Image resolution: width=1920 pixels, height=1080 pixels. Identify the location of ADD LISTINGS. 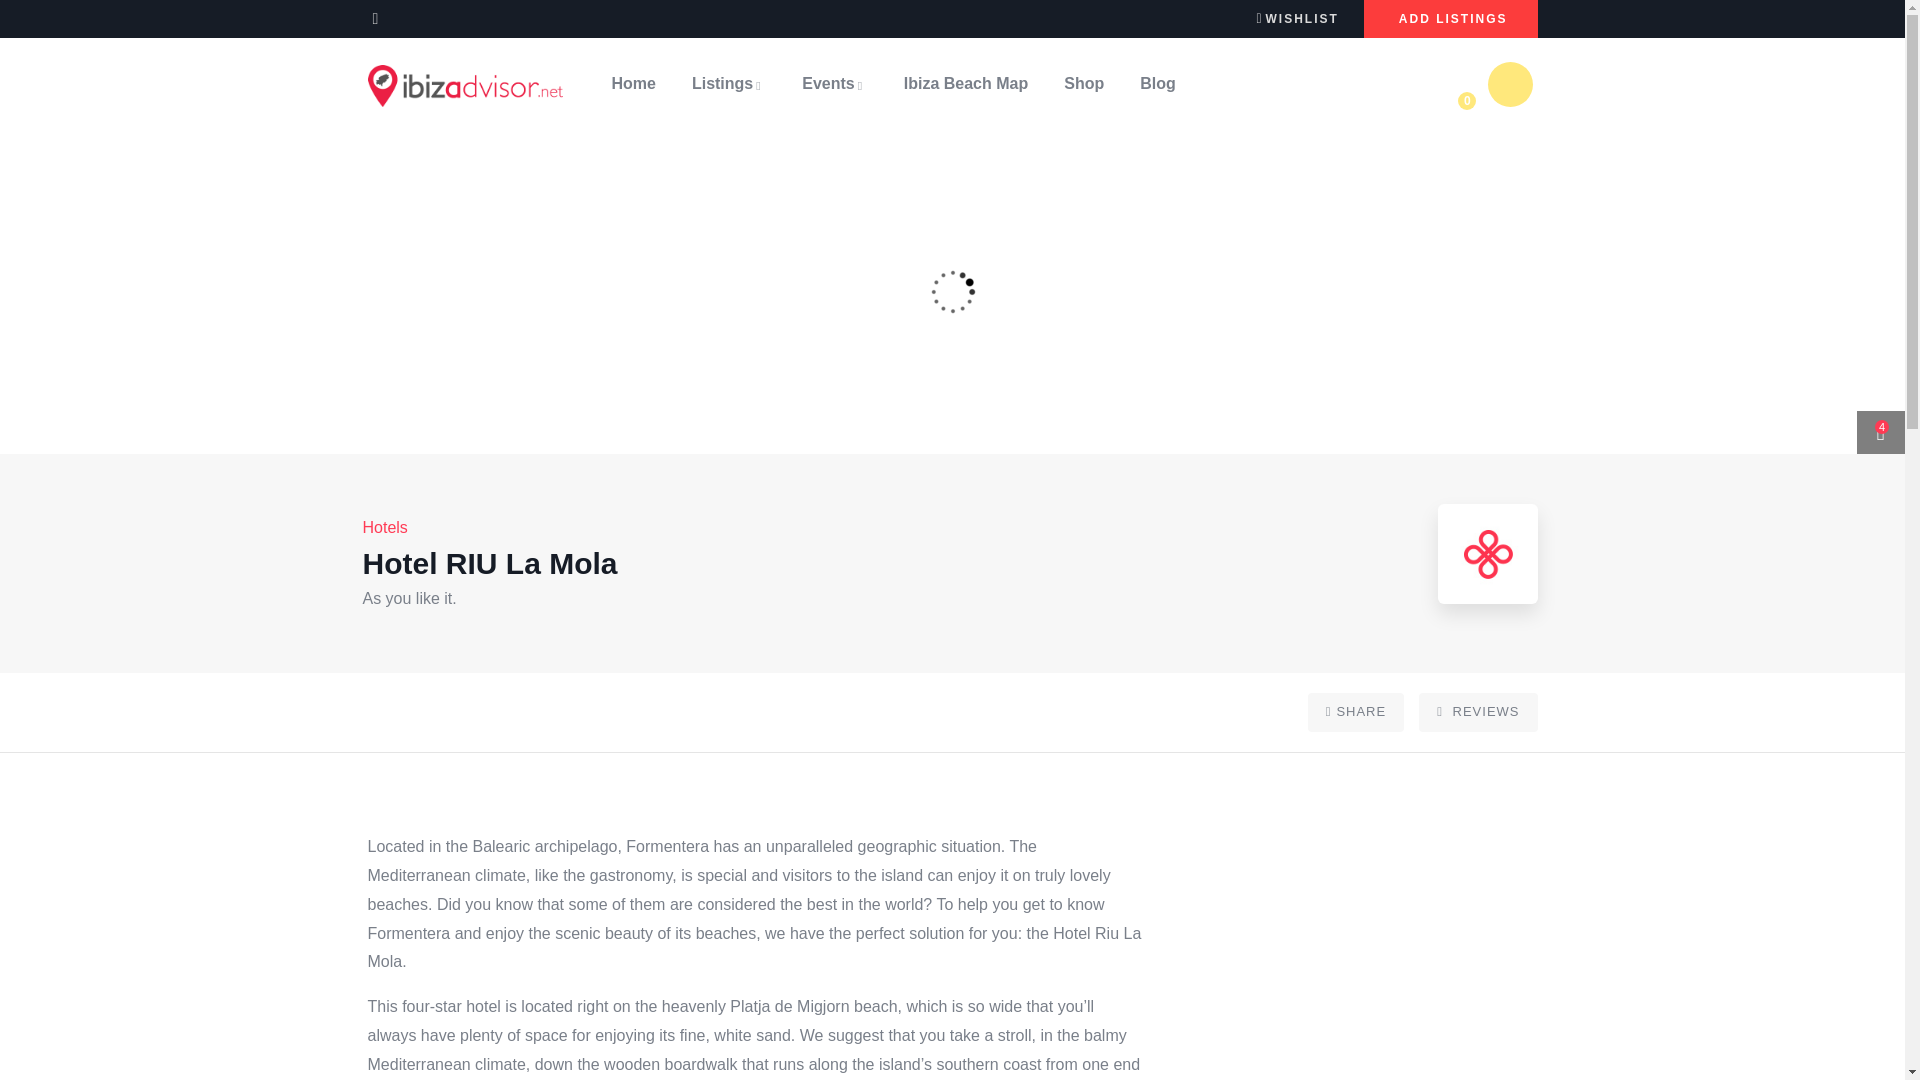
(1450, 18).